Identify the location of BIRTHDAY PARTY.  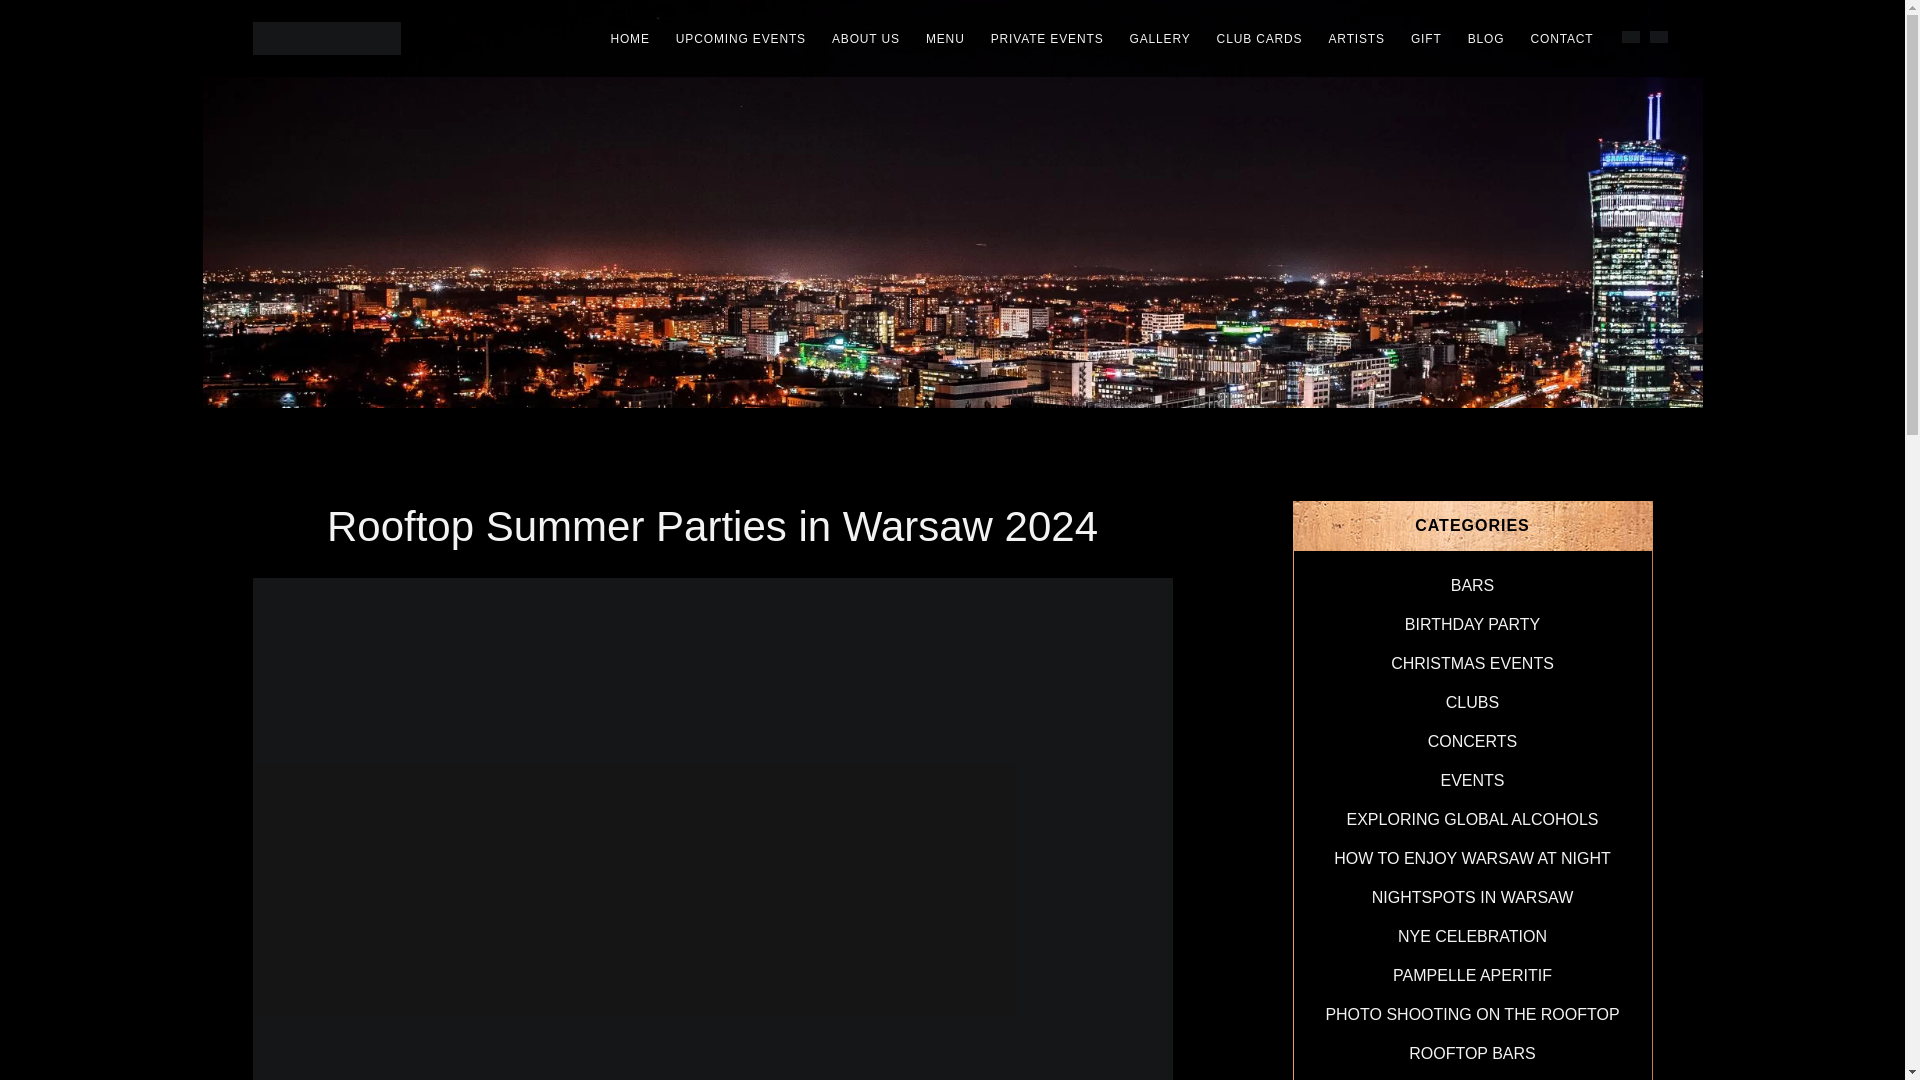
(1472, 624).